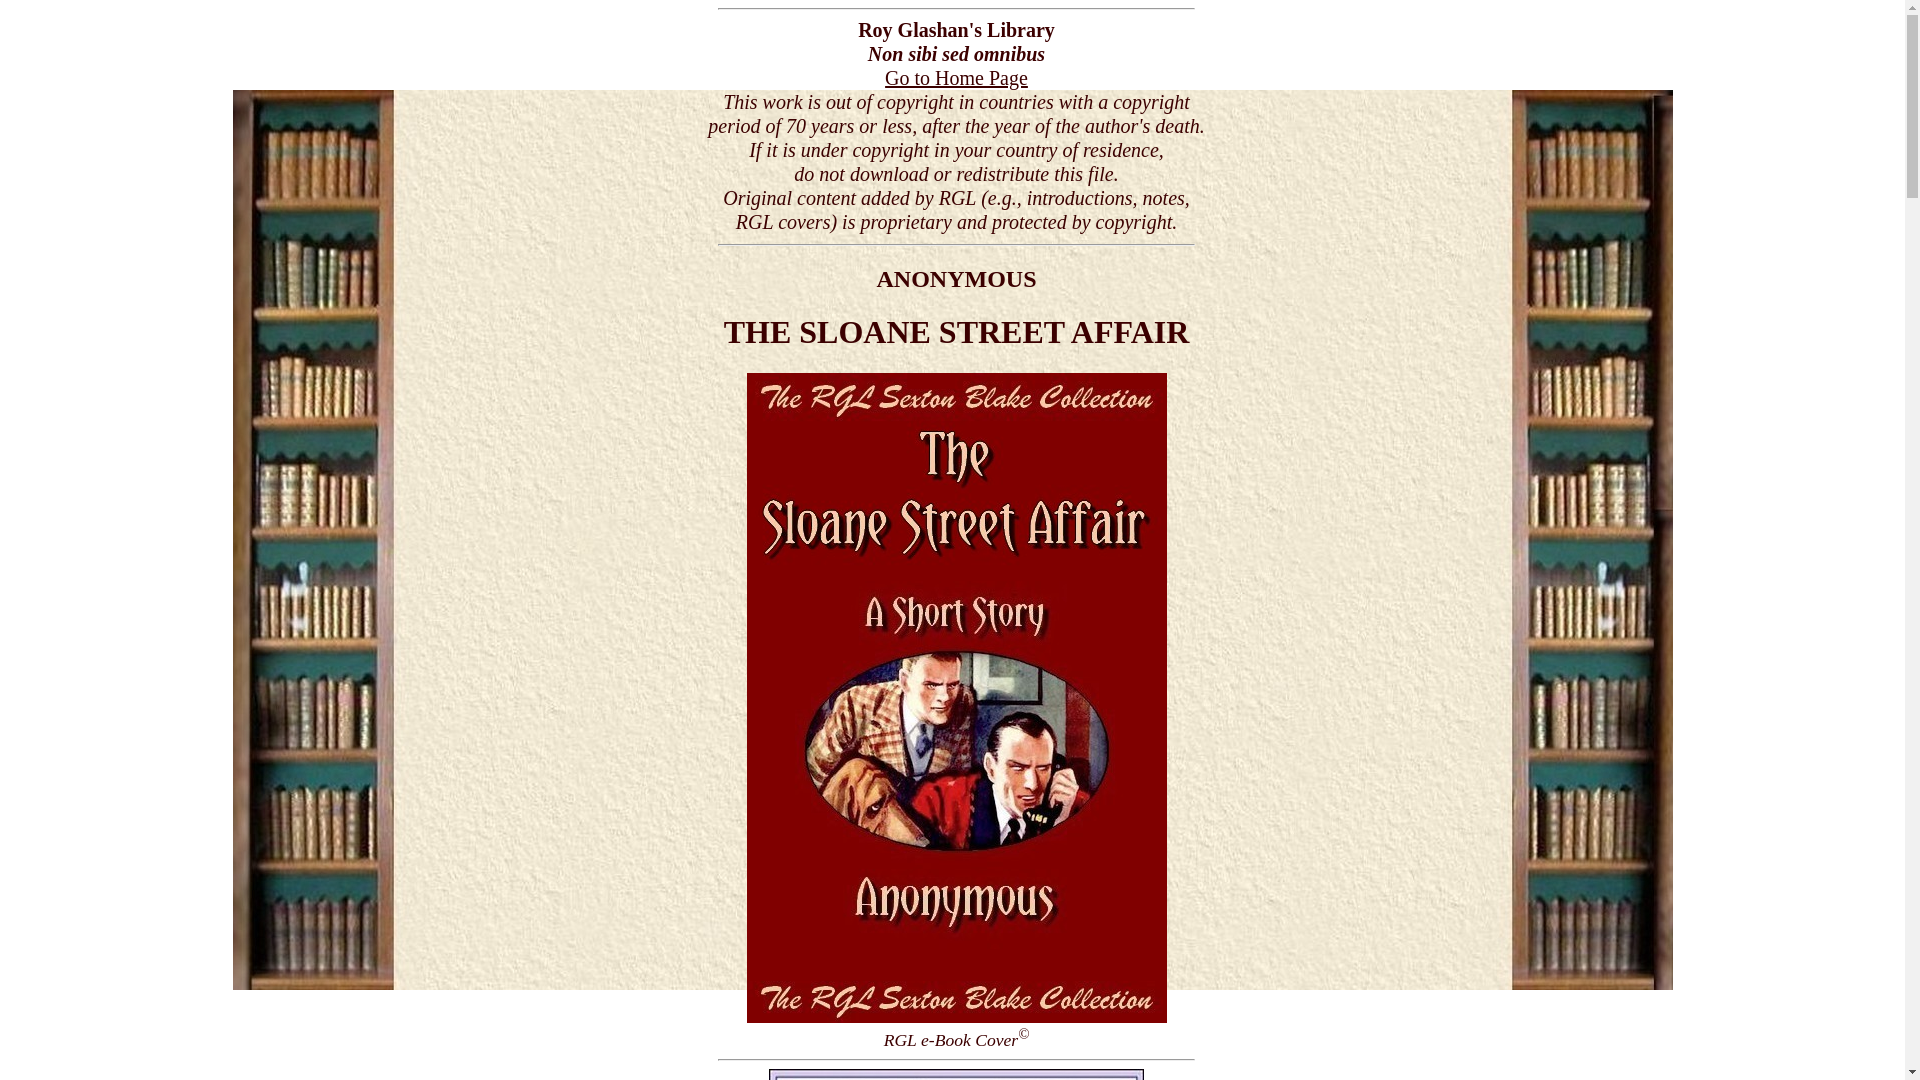 Image resolution: width=1920 pixels, height=1080 pixels. Describe the element at coordinates (956, 698) in the screenshot. I see `RGL Cover Image` at that location.